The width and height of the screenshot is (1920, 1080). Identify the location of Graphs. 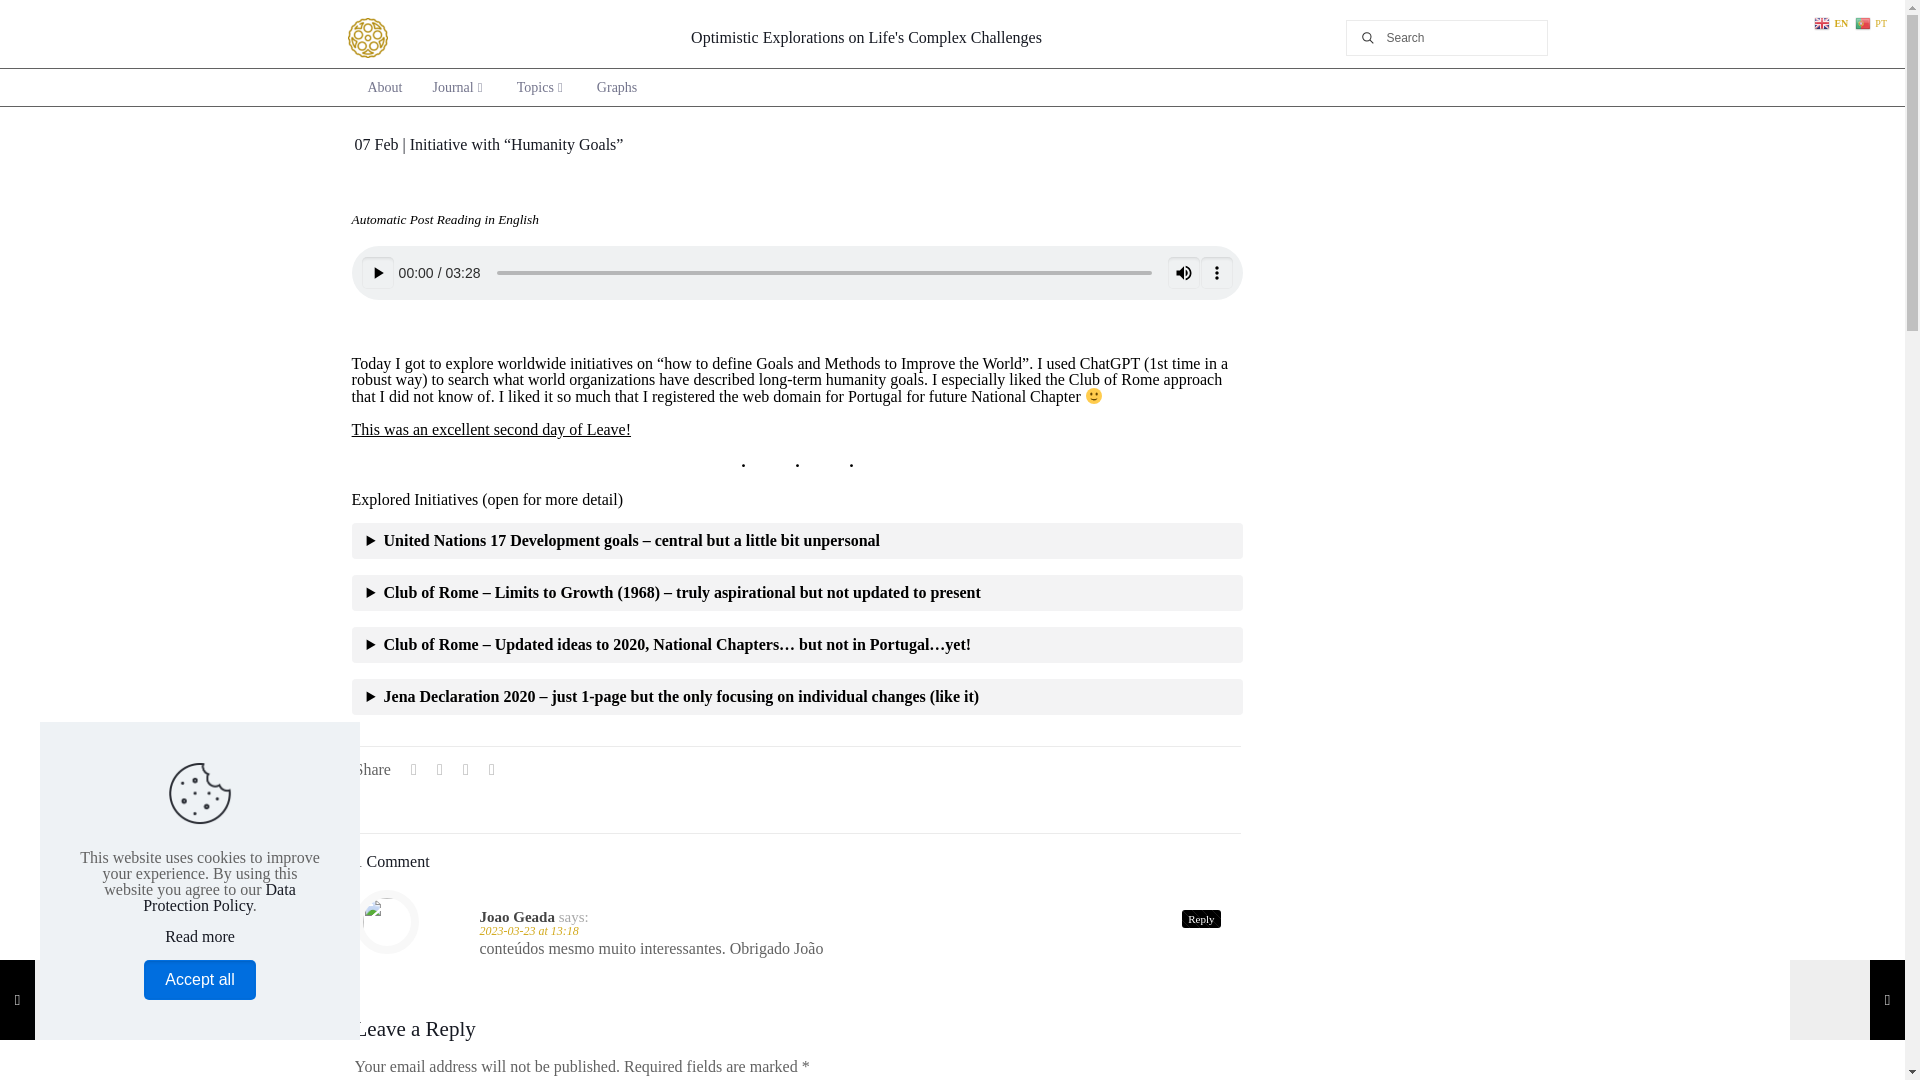
(616, 87).